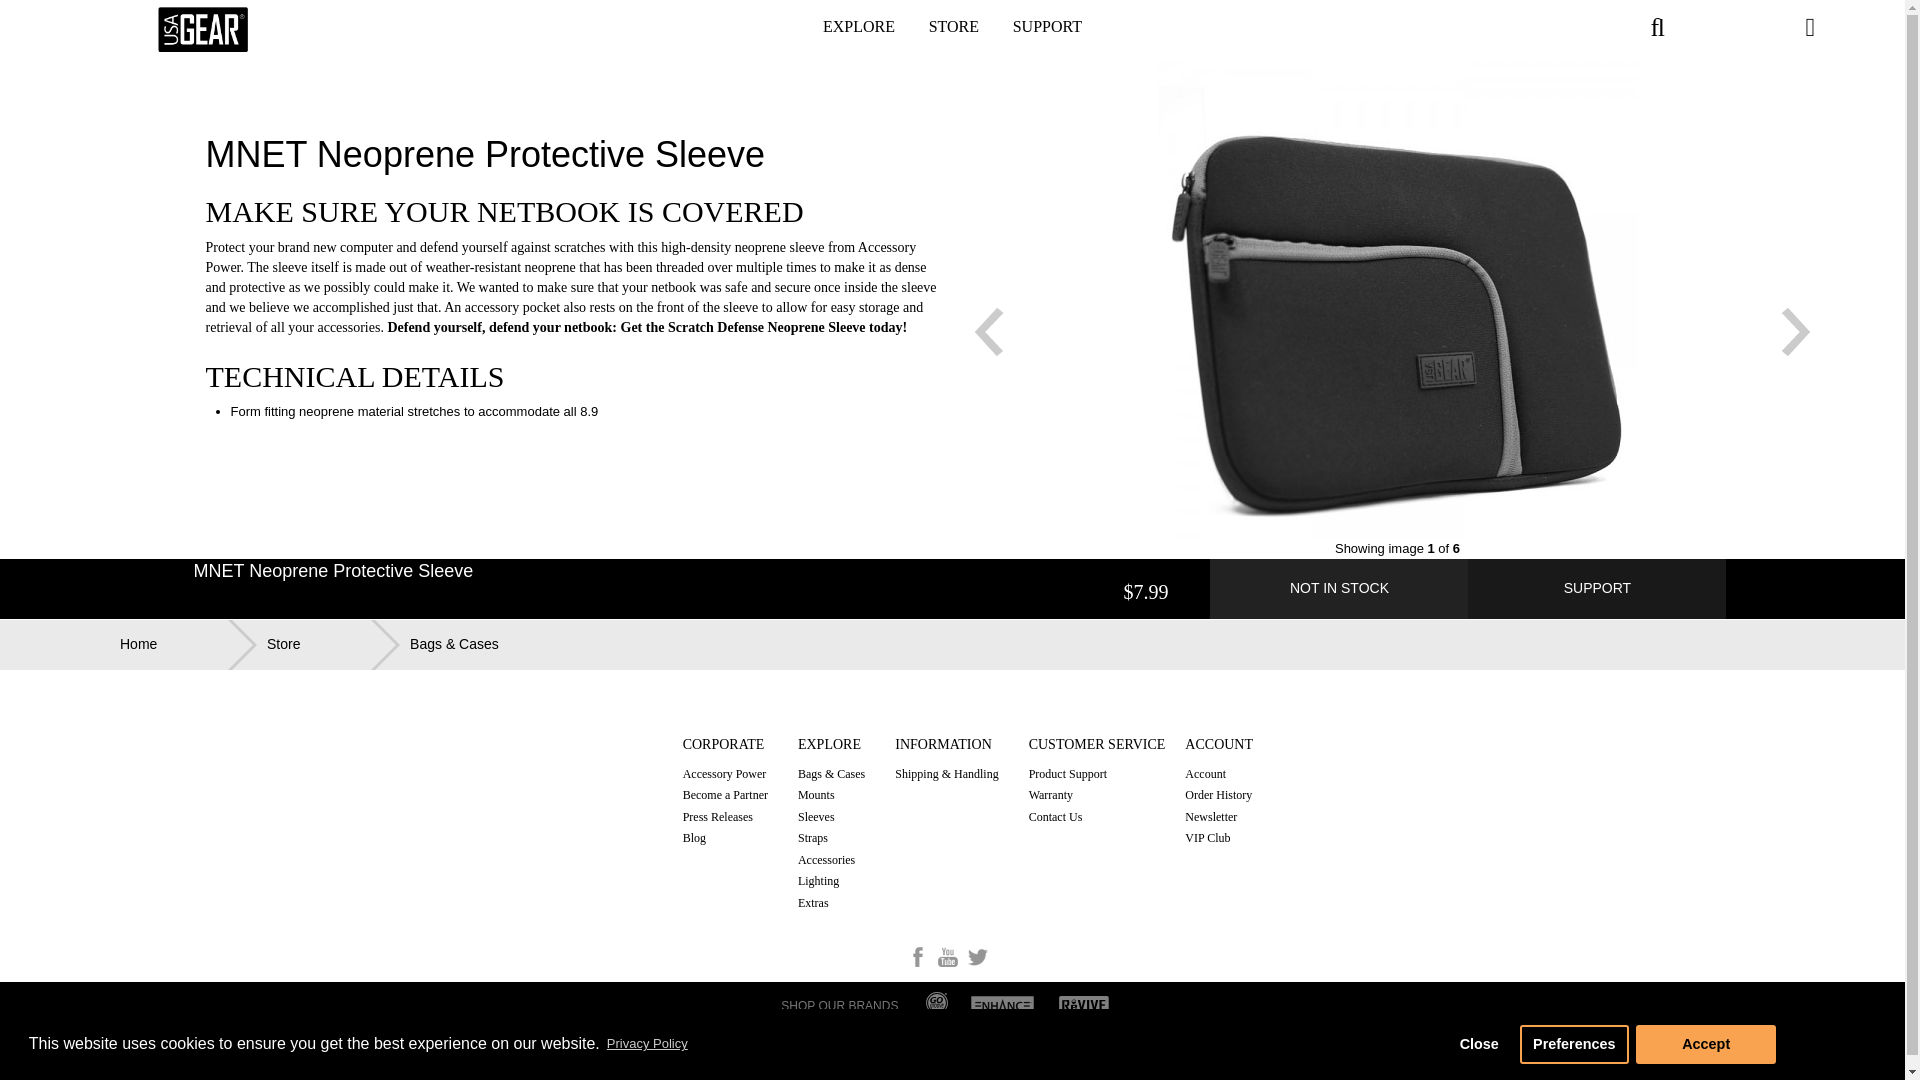 Image resolution: width=1920 pixels, height=1080 pixels. What do you see at coordinates (1478, 1043) in the screenshot?
I see `Close` at bounding box center [1478, 1043].